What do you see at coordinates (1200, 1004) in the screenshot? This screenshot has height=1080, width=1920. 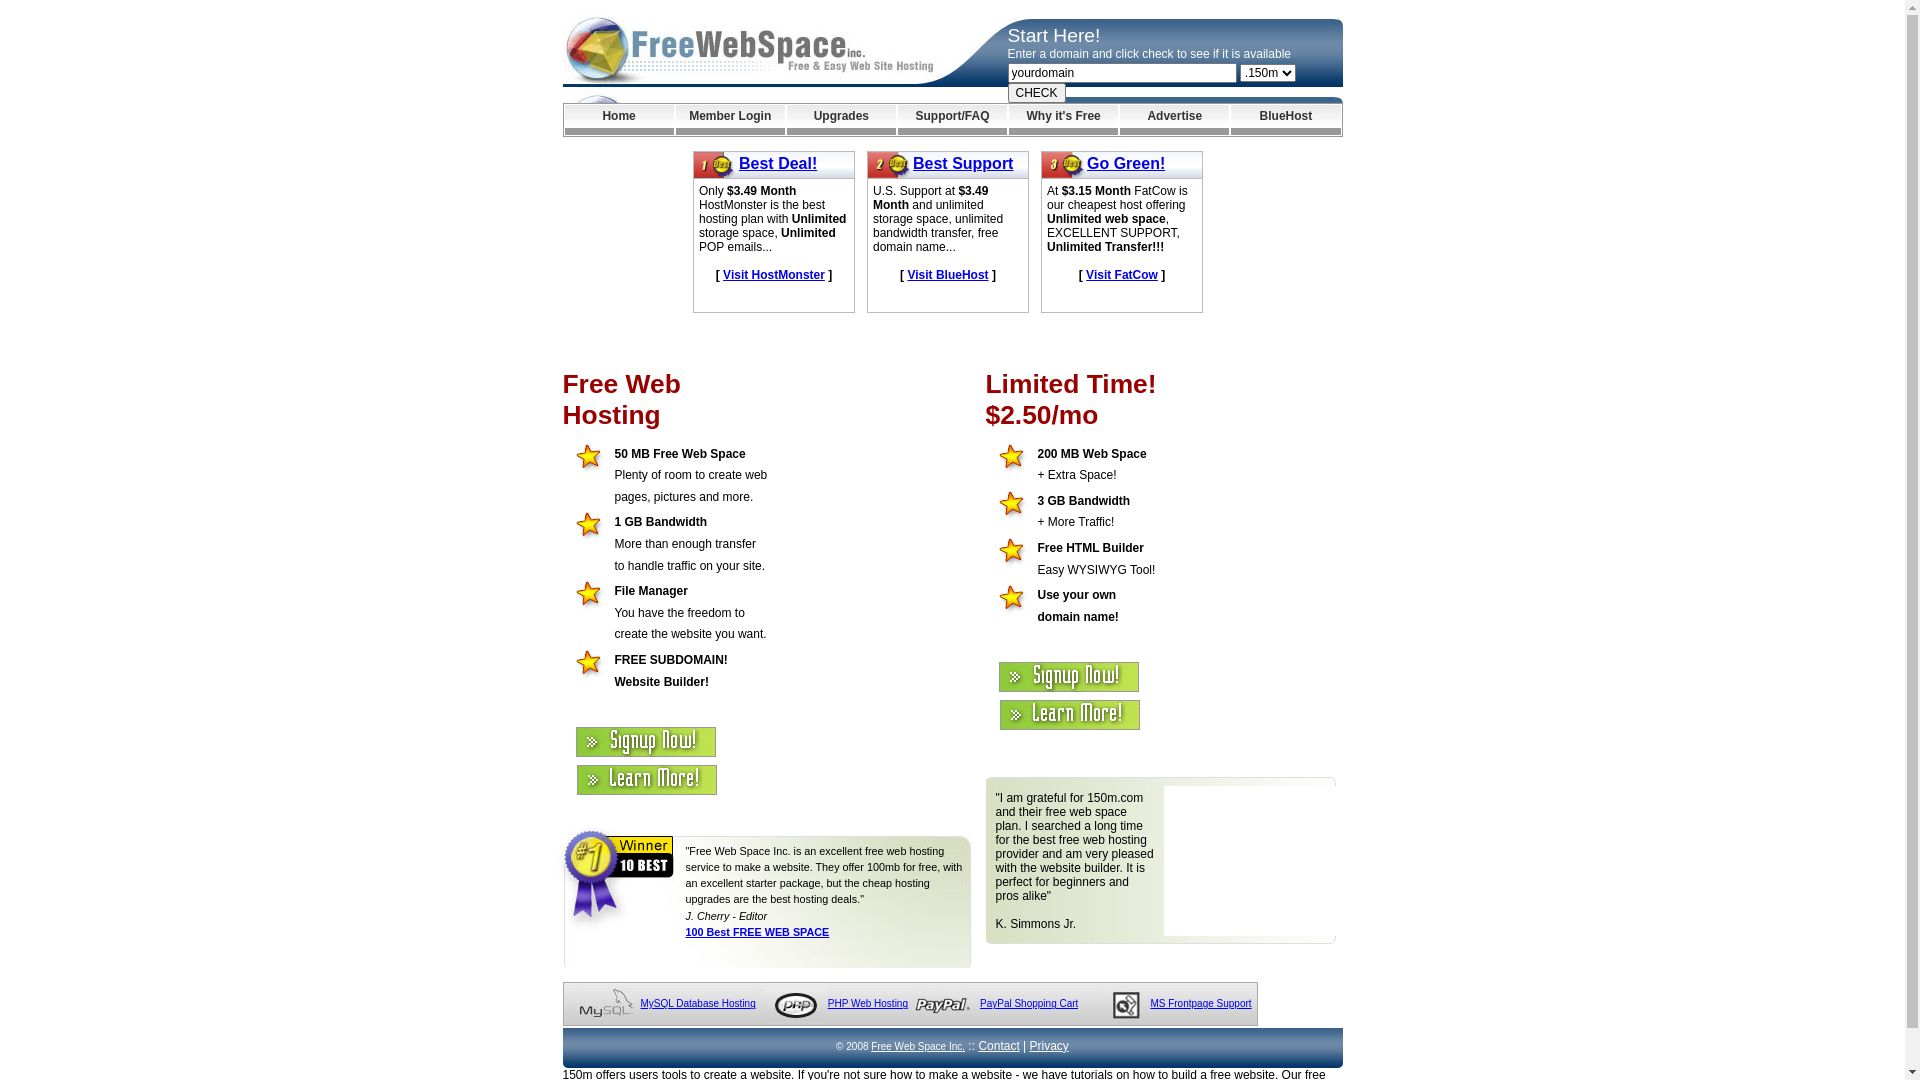 I see `MS Frontpage Support` at bounding box center [1200, 1004].